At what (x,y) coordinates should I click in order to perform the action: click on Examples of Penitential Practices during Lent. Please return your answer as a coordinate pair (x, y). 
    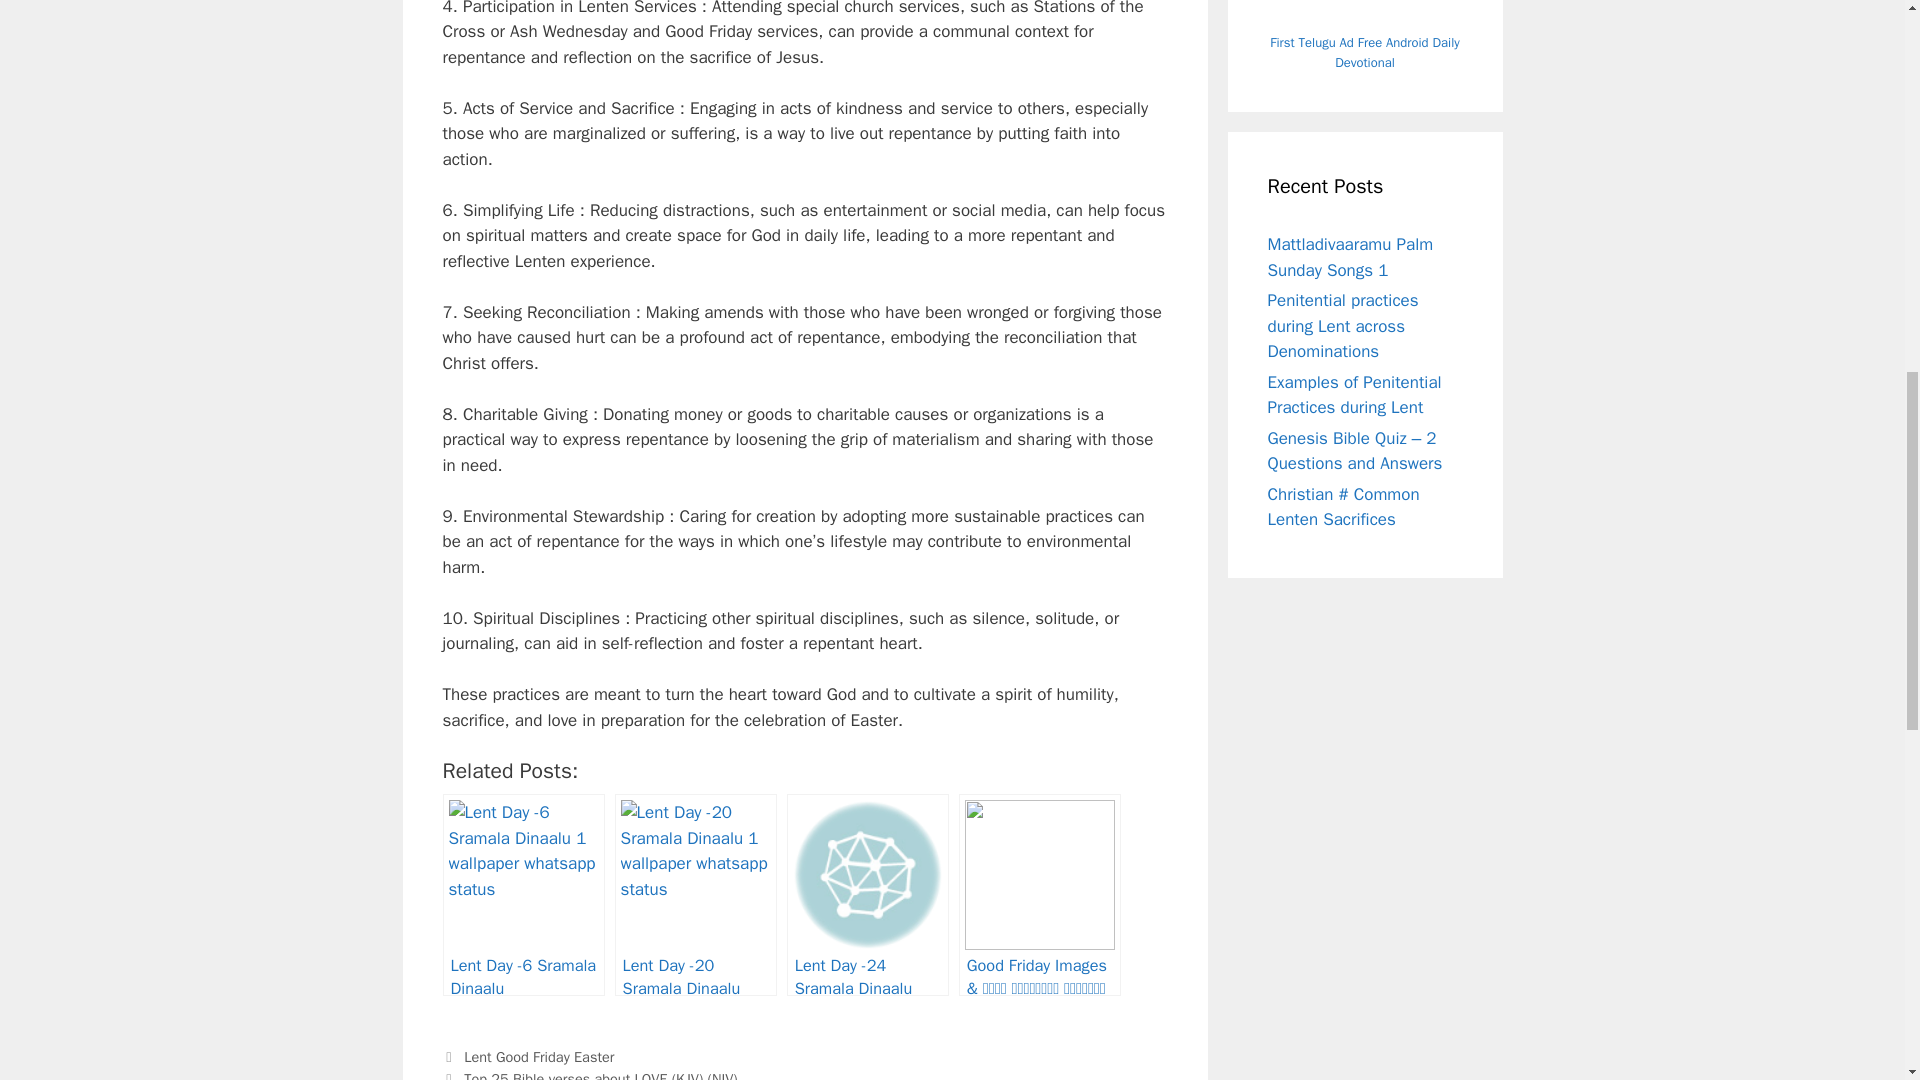
    Looking at the image, I should click on (1354, 395).